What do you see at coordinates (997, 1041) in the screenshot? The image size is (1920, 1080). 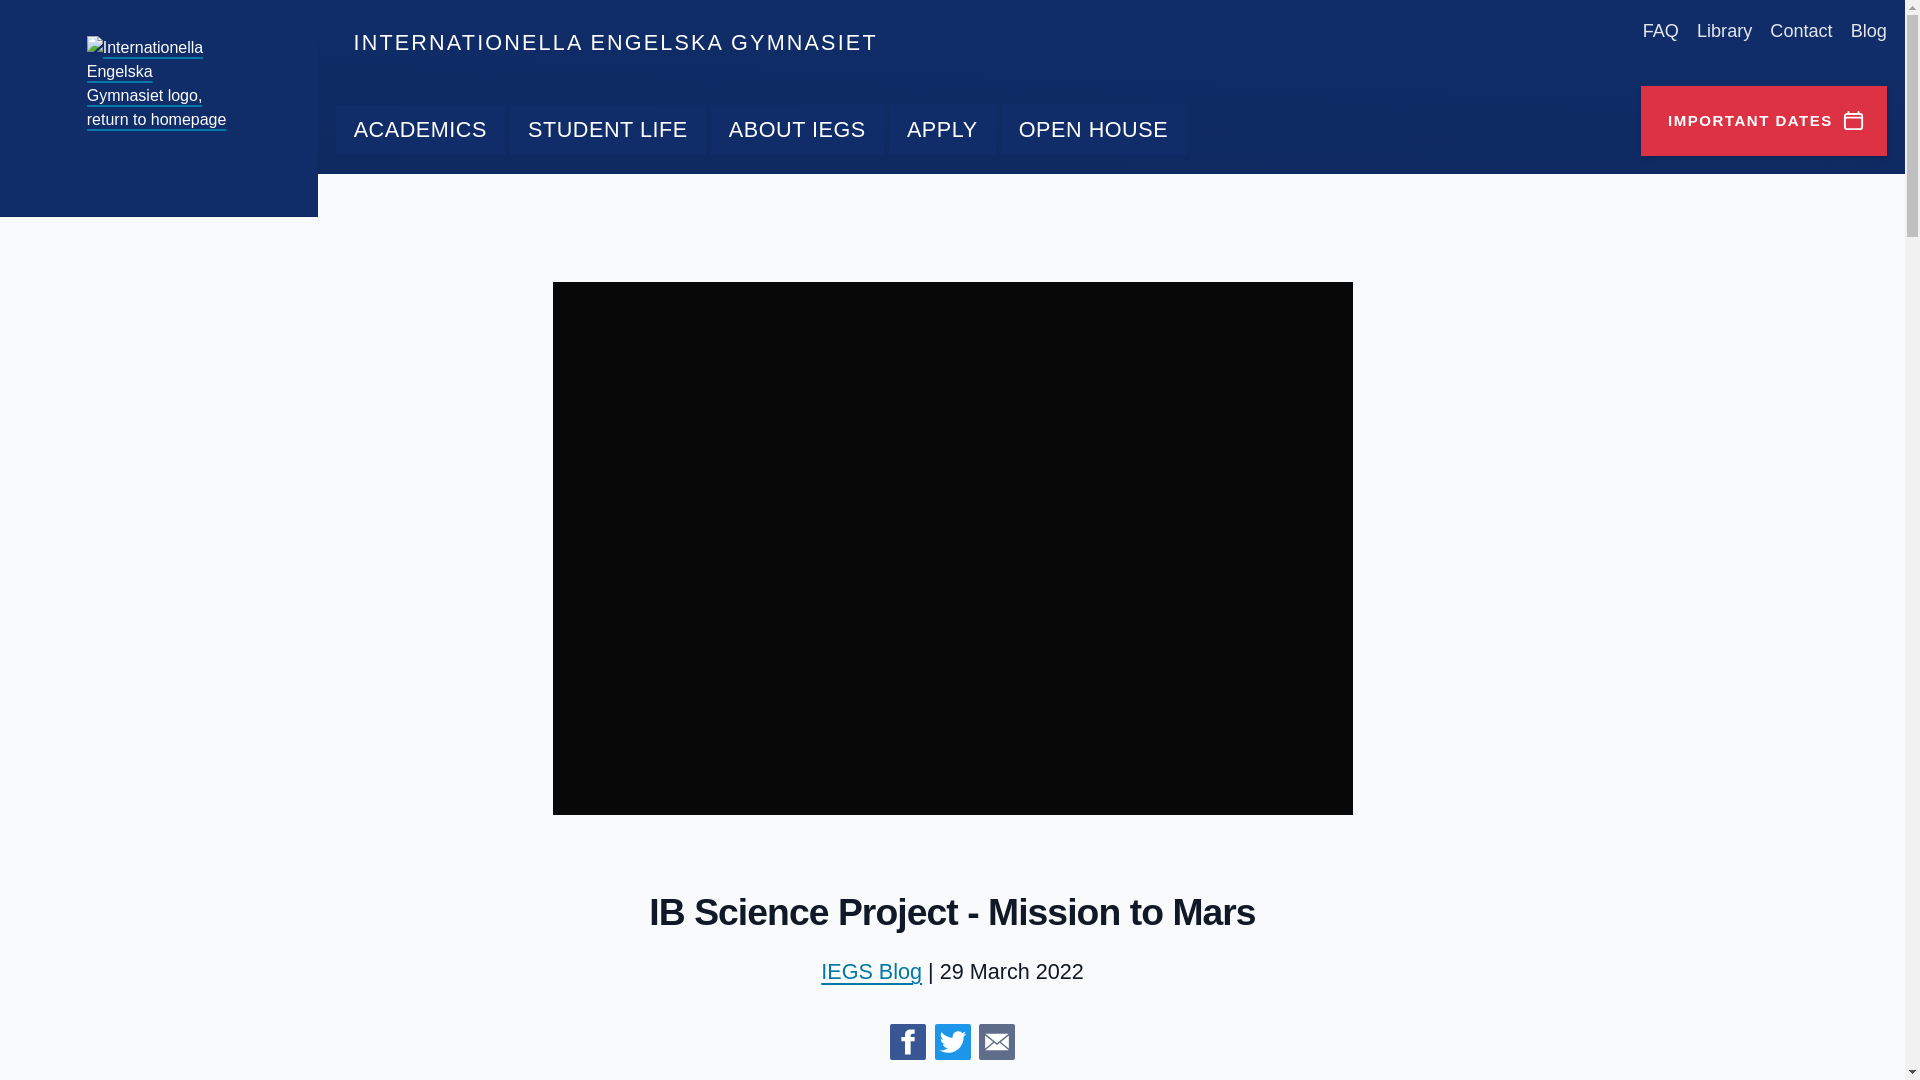 I see `From the IEGS Blog: IB Science Project - Mission to Mars` at bounding box center [997, 1041].